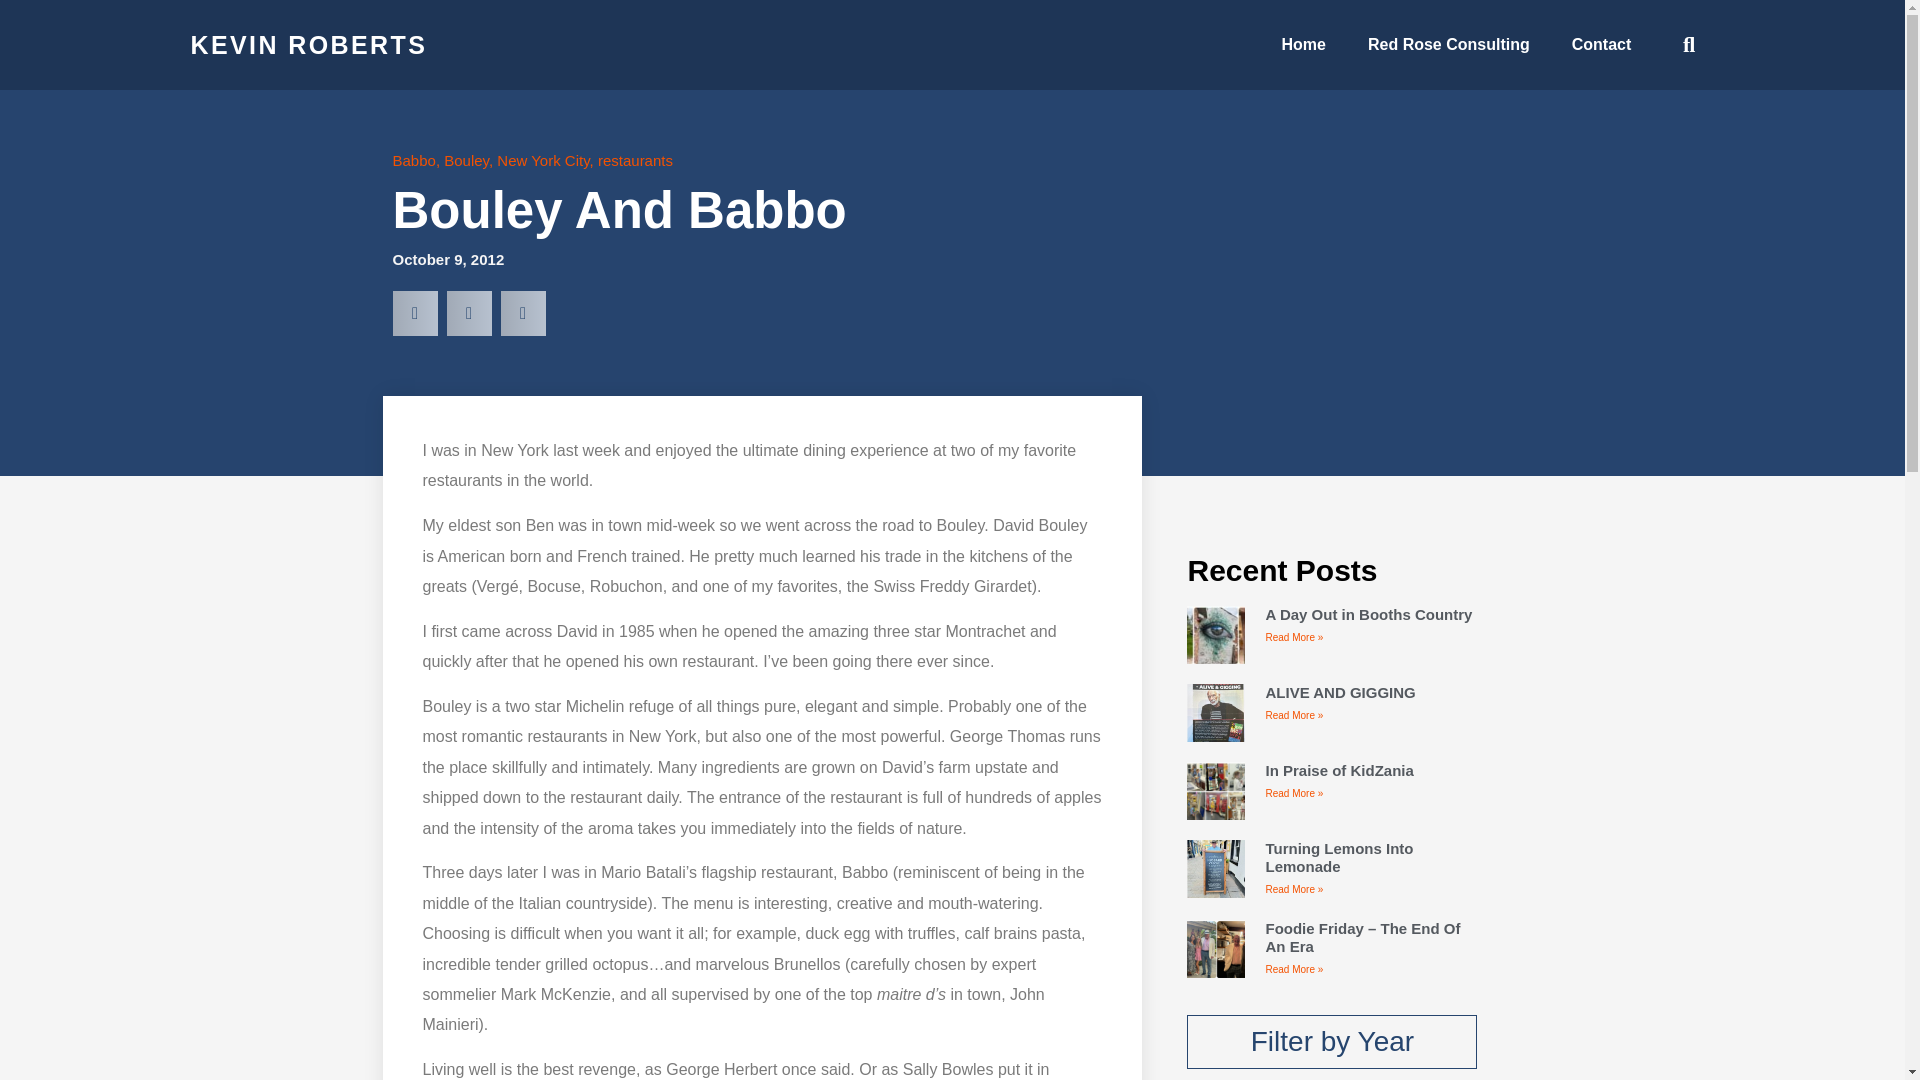 The height and width of the screenshot is (1080, 1920). What do you see at coordinates (1340, 692) in the screenshot?
I see `ALIVE AND GIGGING` at bounding box center [1340, 692].